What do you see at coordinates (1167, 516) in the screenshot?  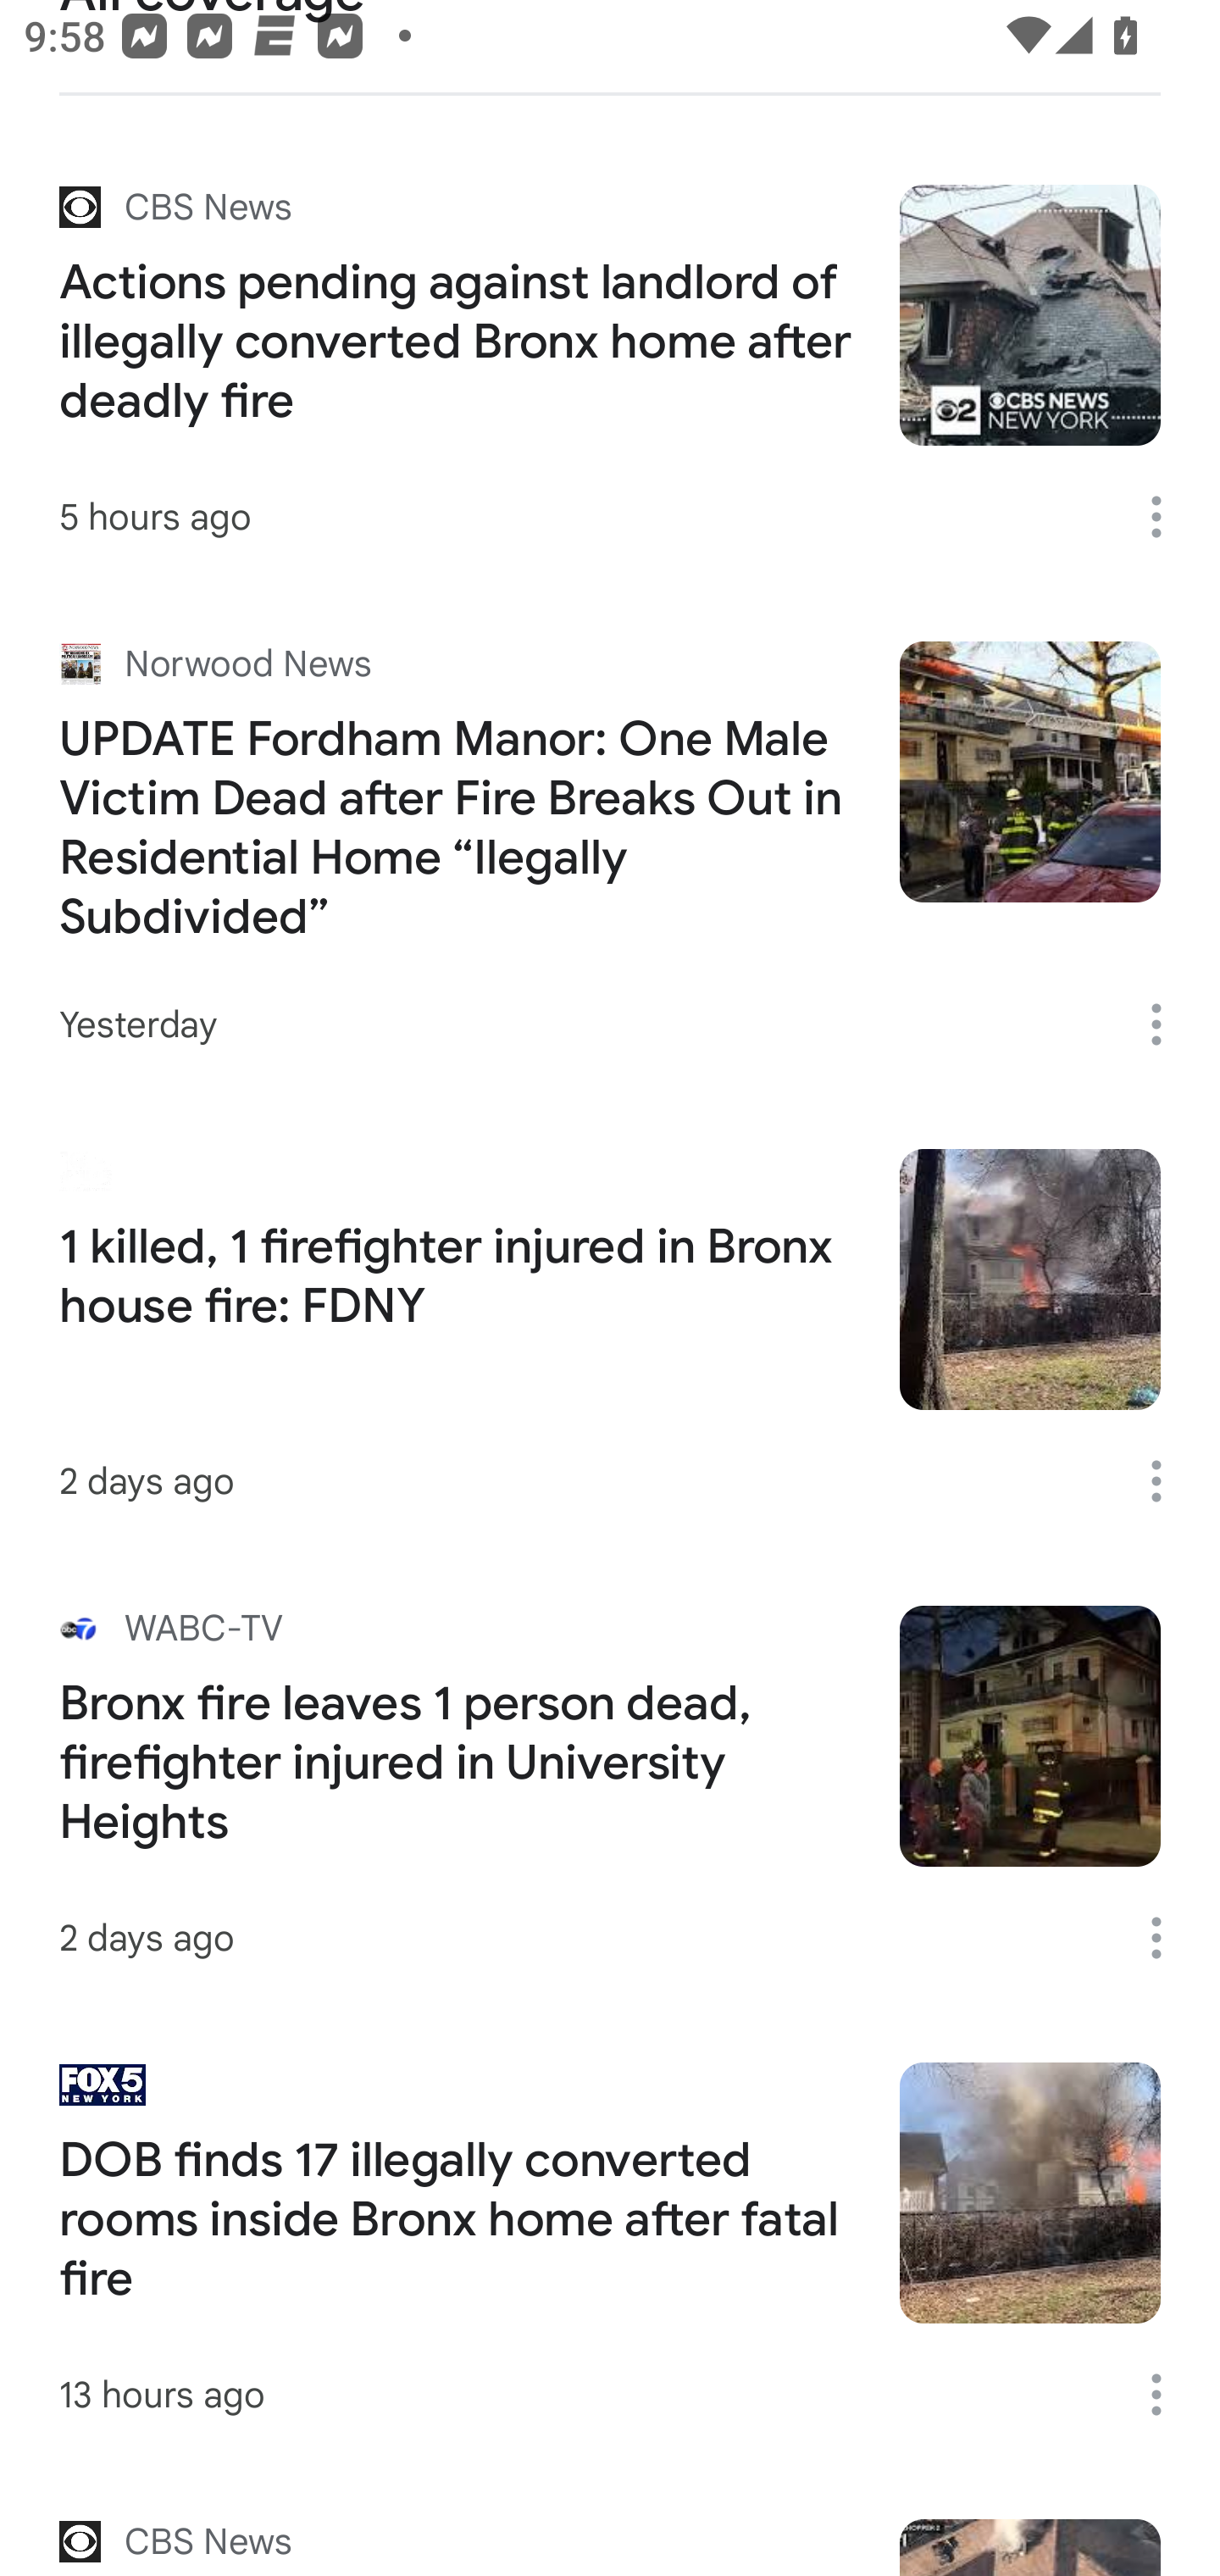 I see `More options` at bounding box center [1167, 516].